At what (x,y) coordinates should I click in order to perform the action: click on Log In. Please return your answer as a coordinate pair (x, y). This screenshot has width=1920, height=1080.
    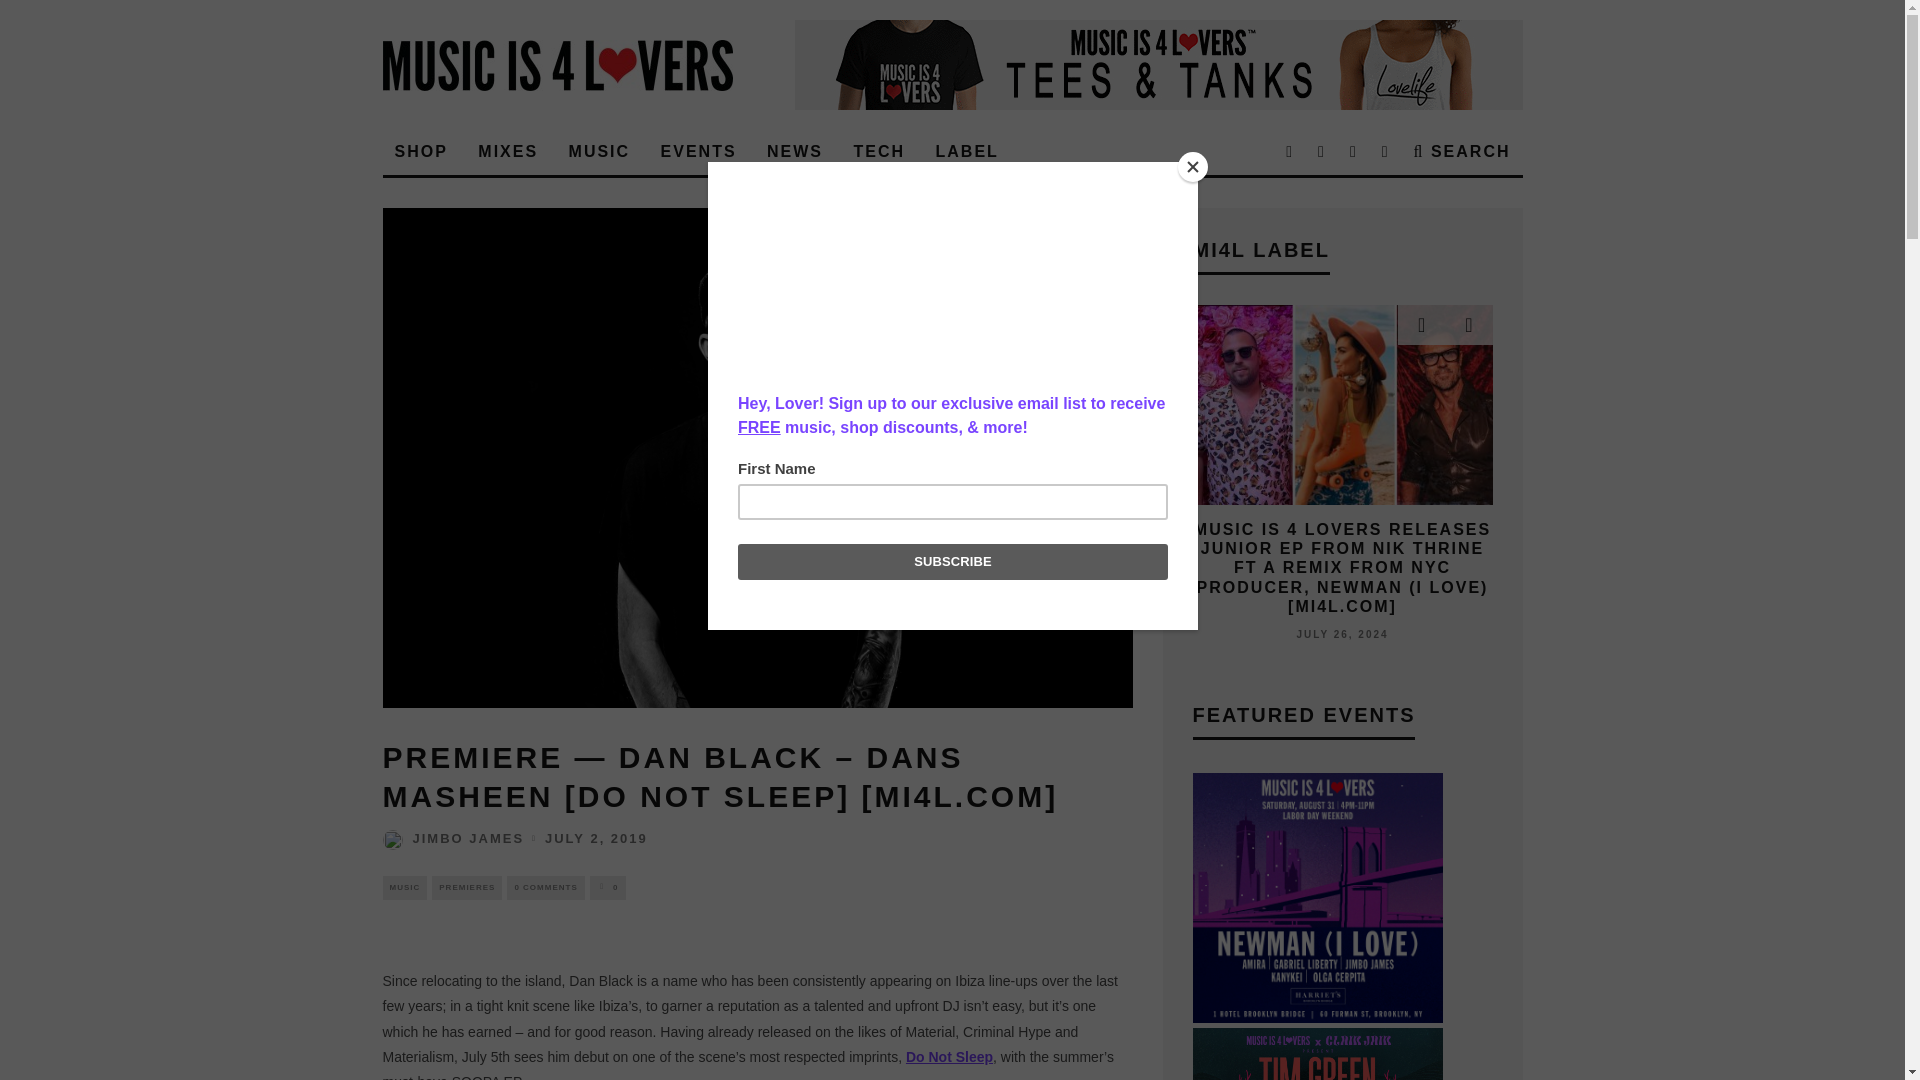
    Looking at the image, I should click on (952, 540).